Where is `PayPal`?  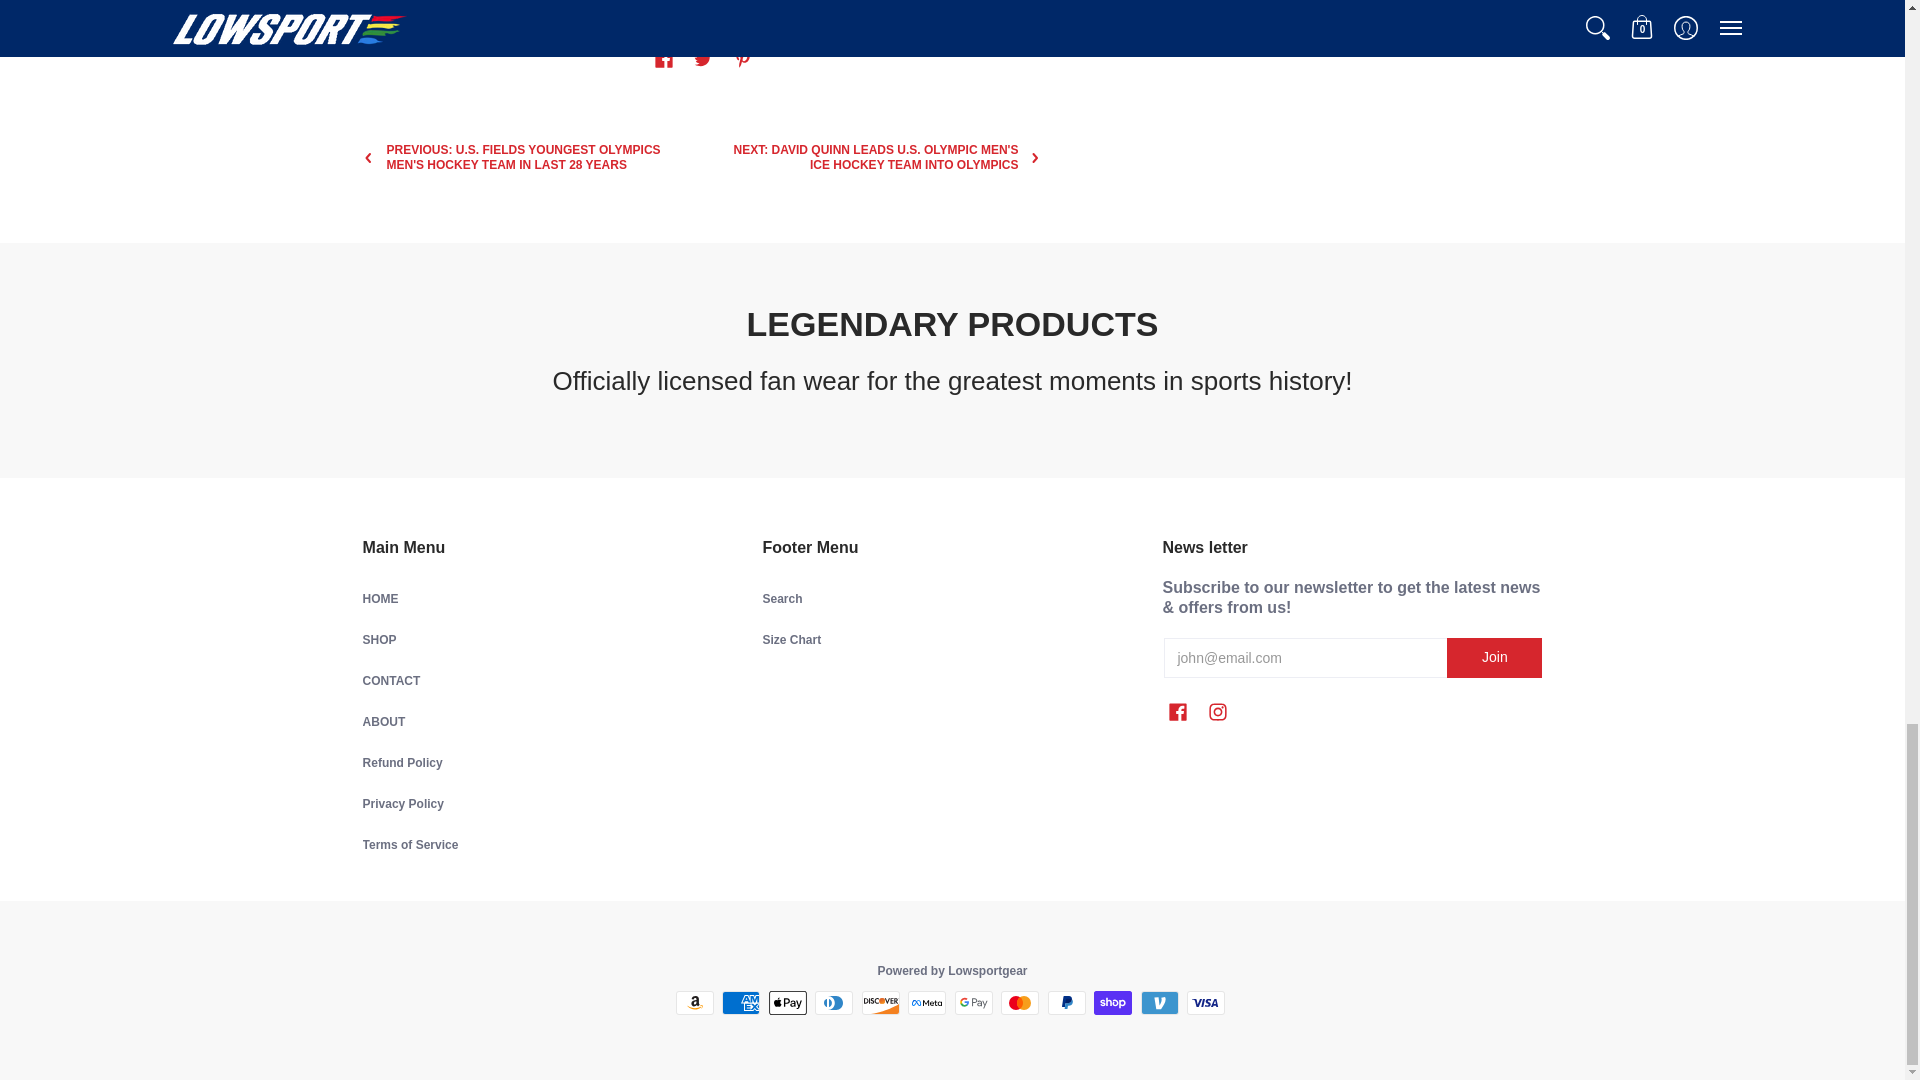
PayPal is located at coordinates (1067, 1003).